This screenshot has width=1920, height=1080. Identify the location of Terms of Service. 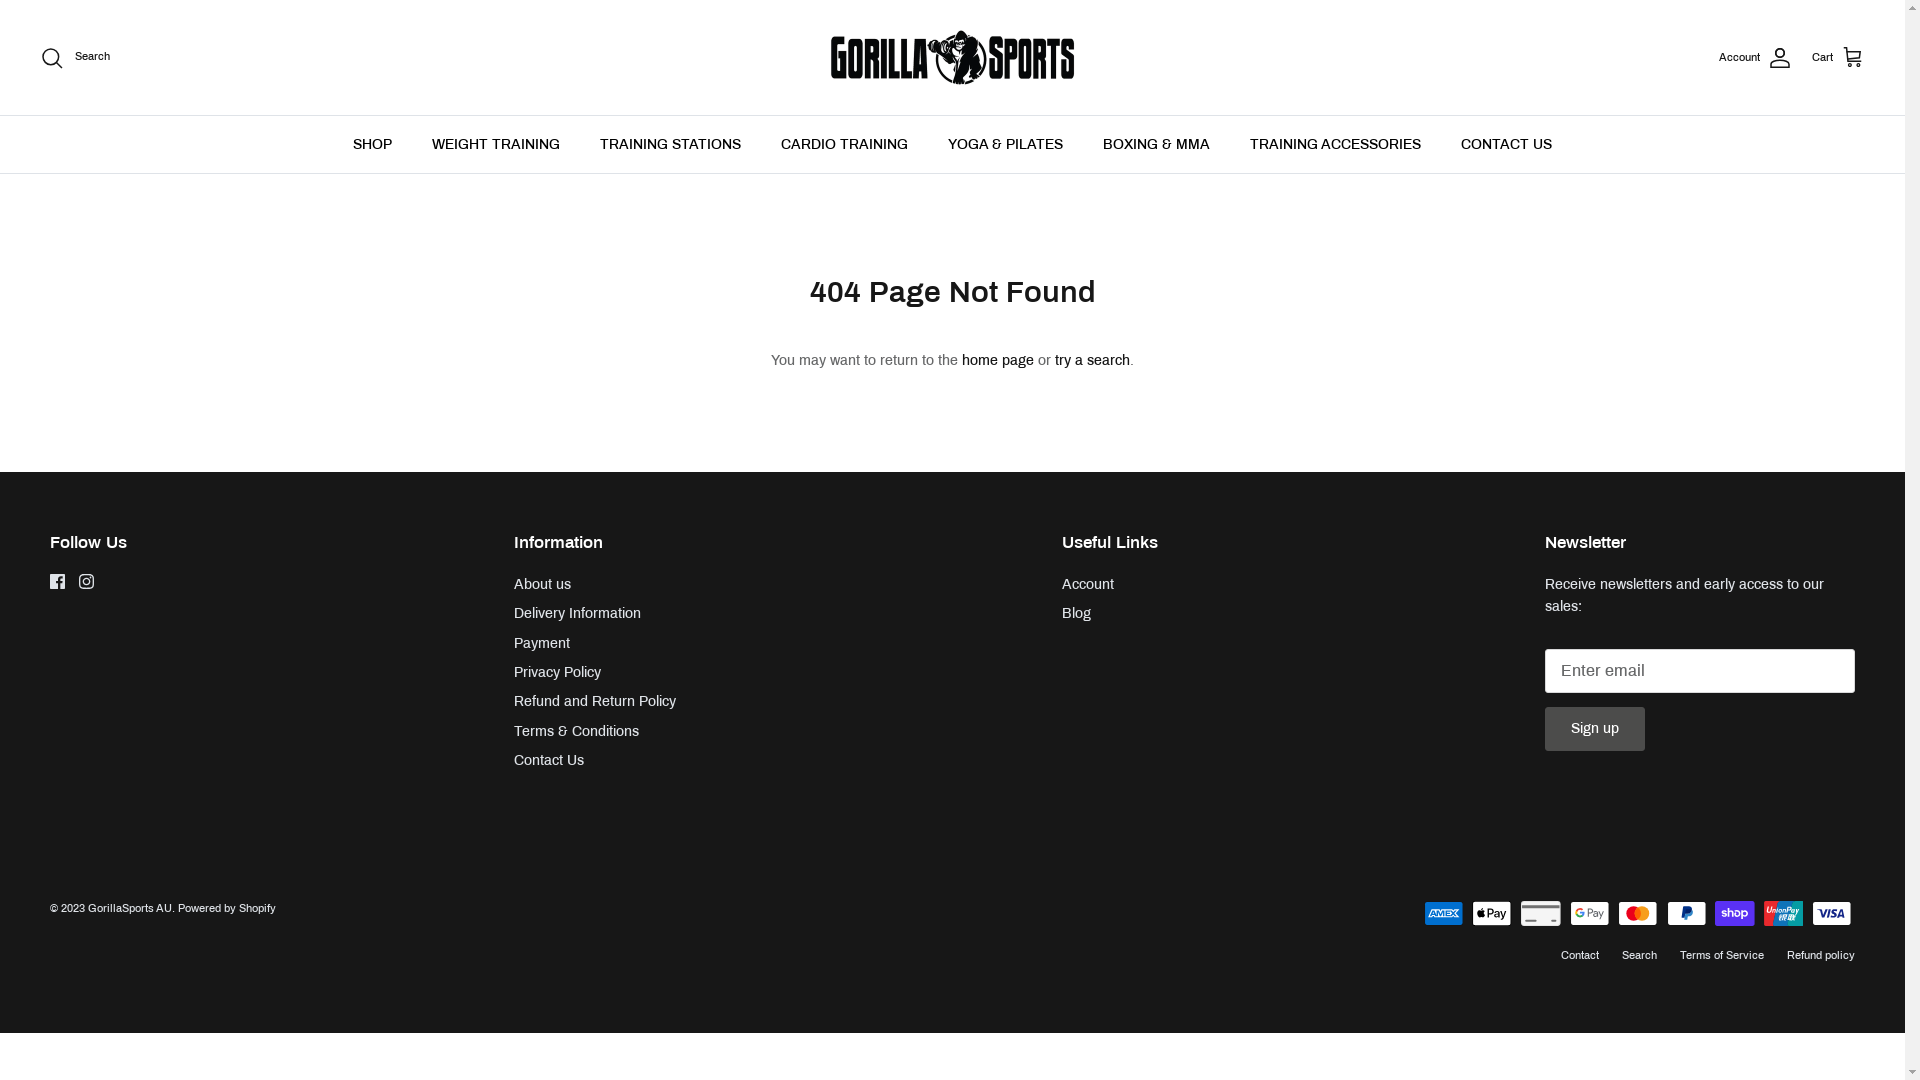
(1722, 955).